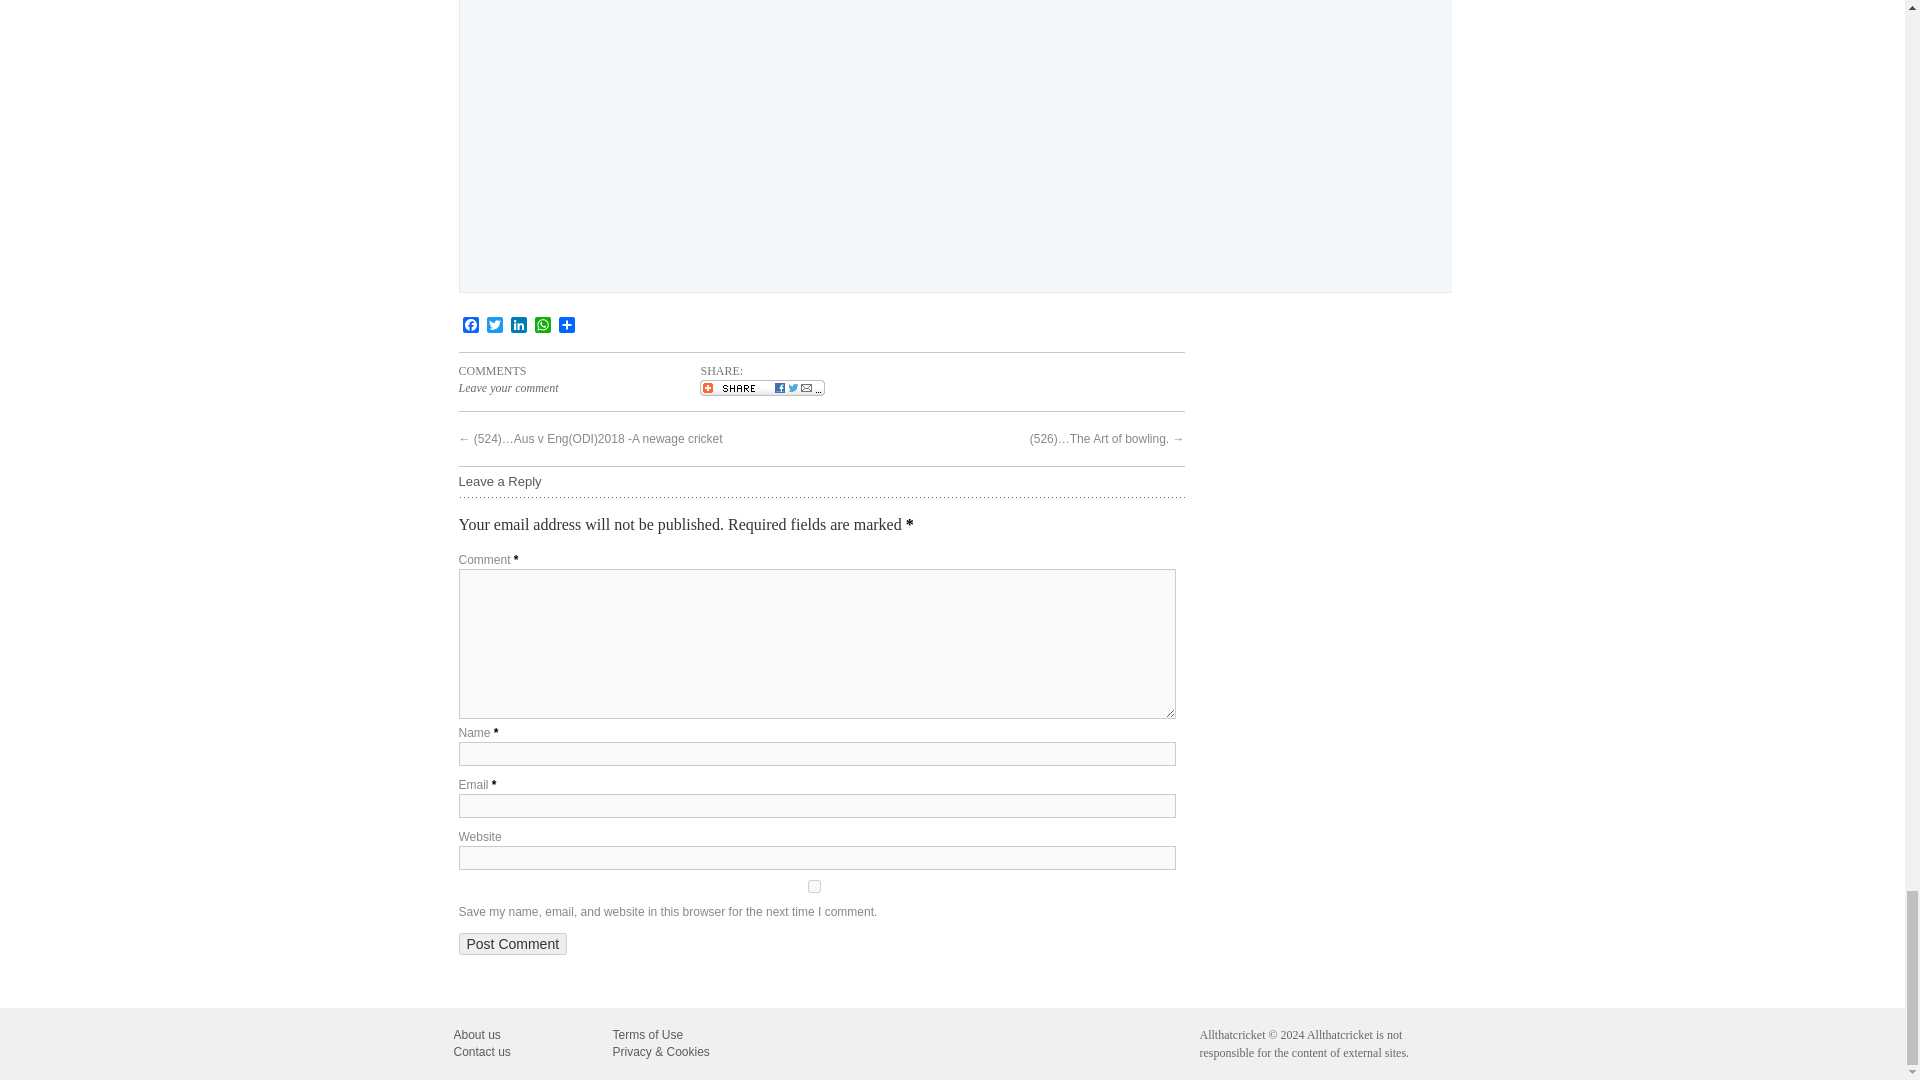  I want to click on Twitter, so click(494, 326).